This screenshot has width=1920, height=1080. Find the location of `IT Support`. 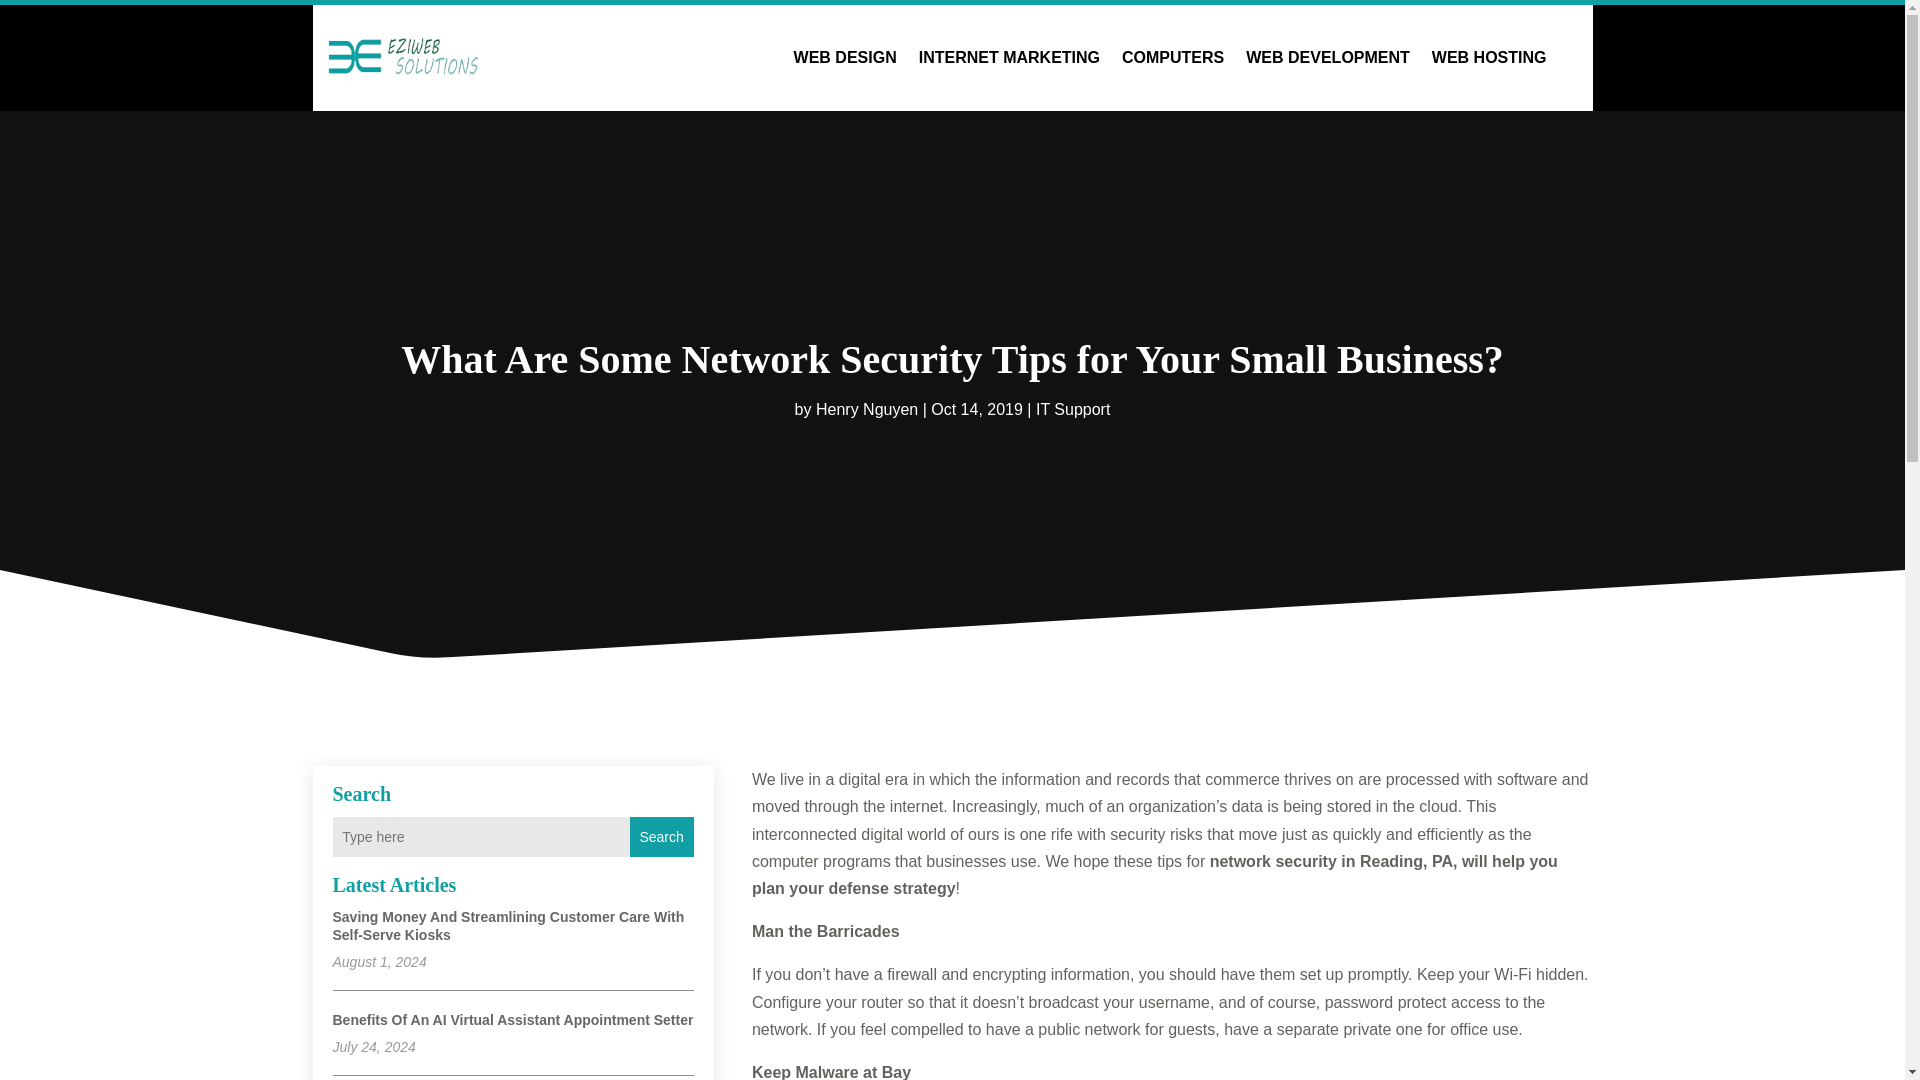

IT Support is located at coordinates (1072, 408).